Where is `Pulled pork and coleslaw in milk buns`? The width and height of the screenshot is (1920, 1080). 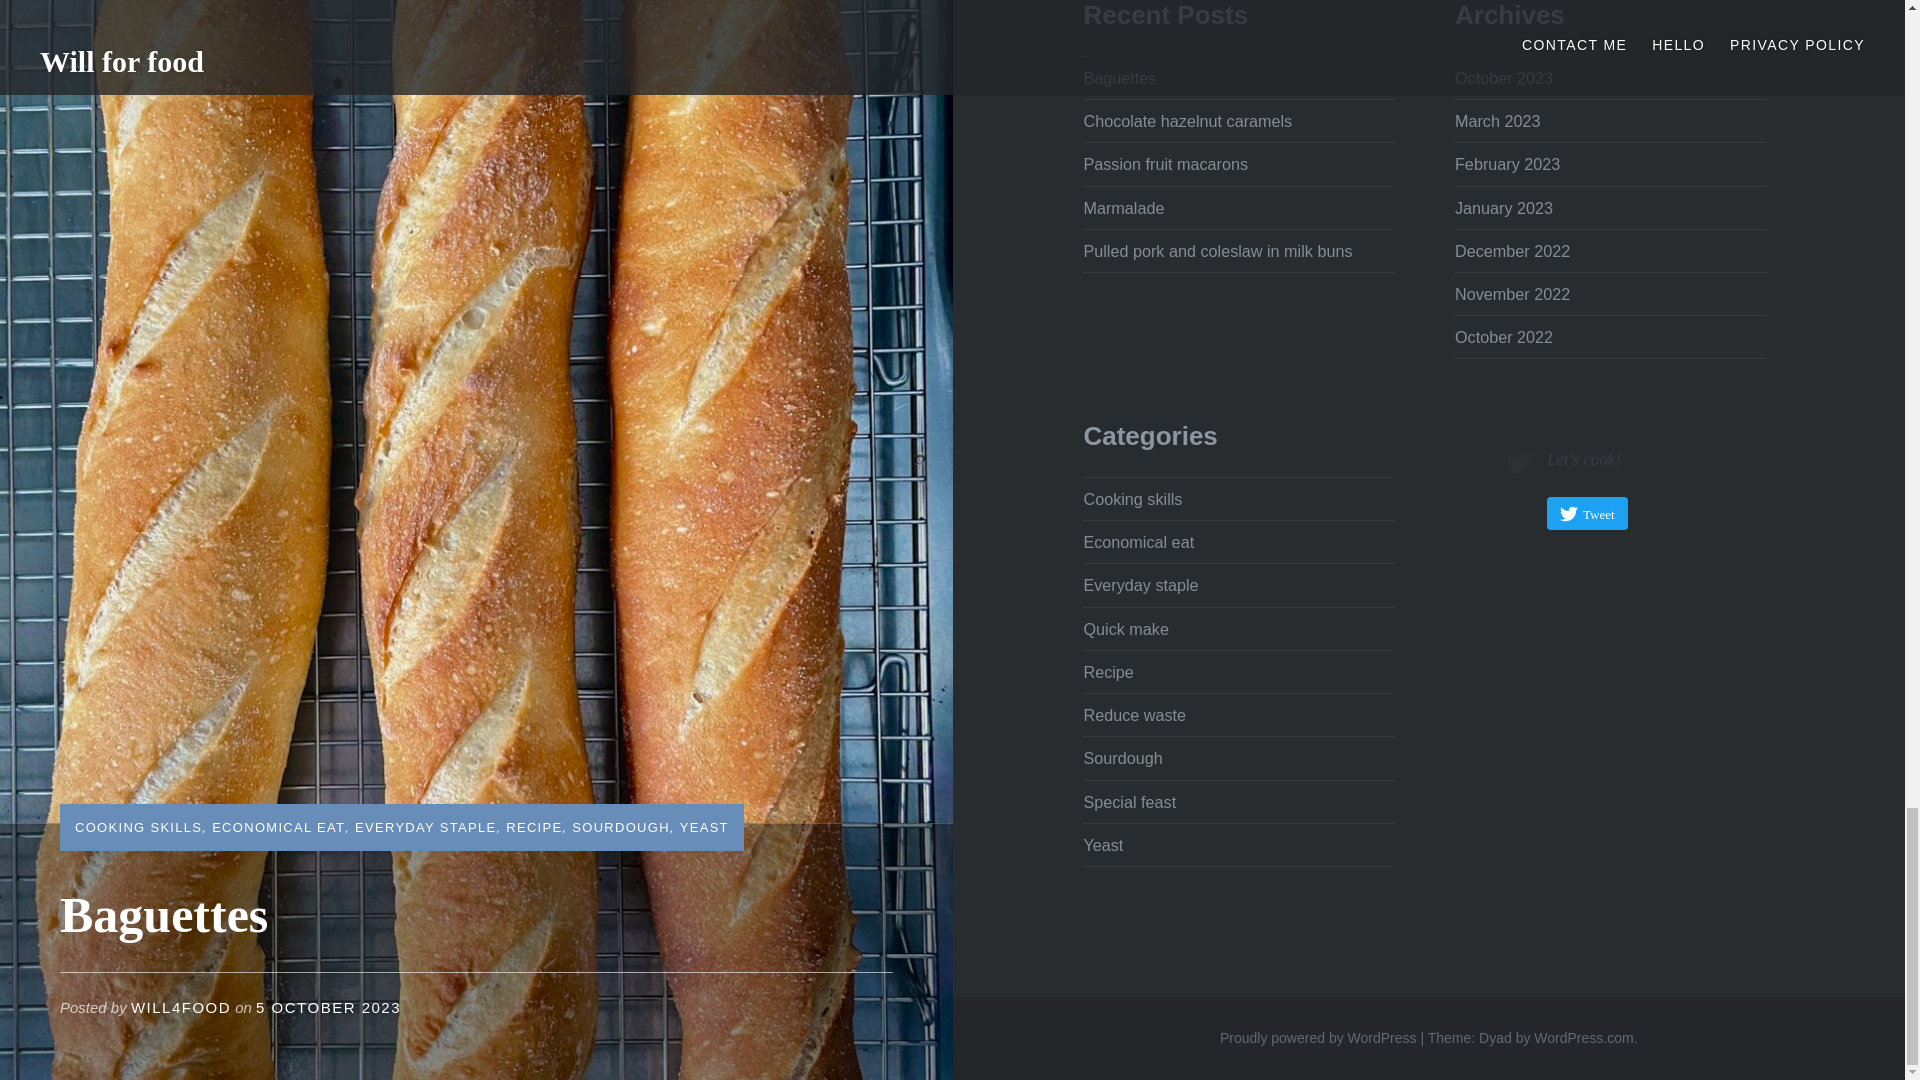 Pulled pork and coleslaw in milk buns is located at coordinates (1216, 250).